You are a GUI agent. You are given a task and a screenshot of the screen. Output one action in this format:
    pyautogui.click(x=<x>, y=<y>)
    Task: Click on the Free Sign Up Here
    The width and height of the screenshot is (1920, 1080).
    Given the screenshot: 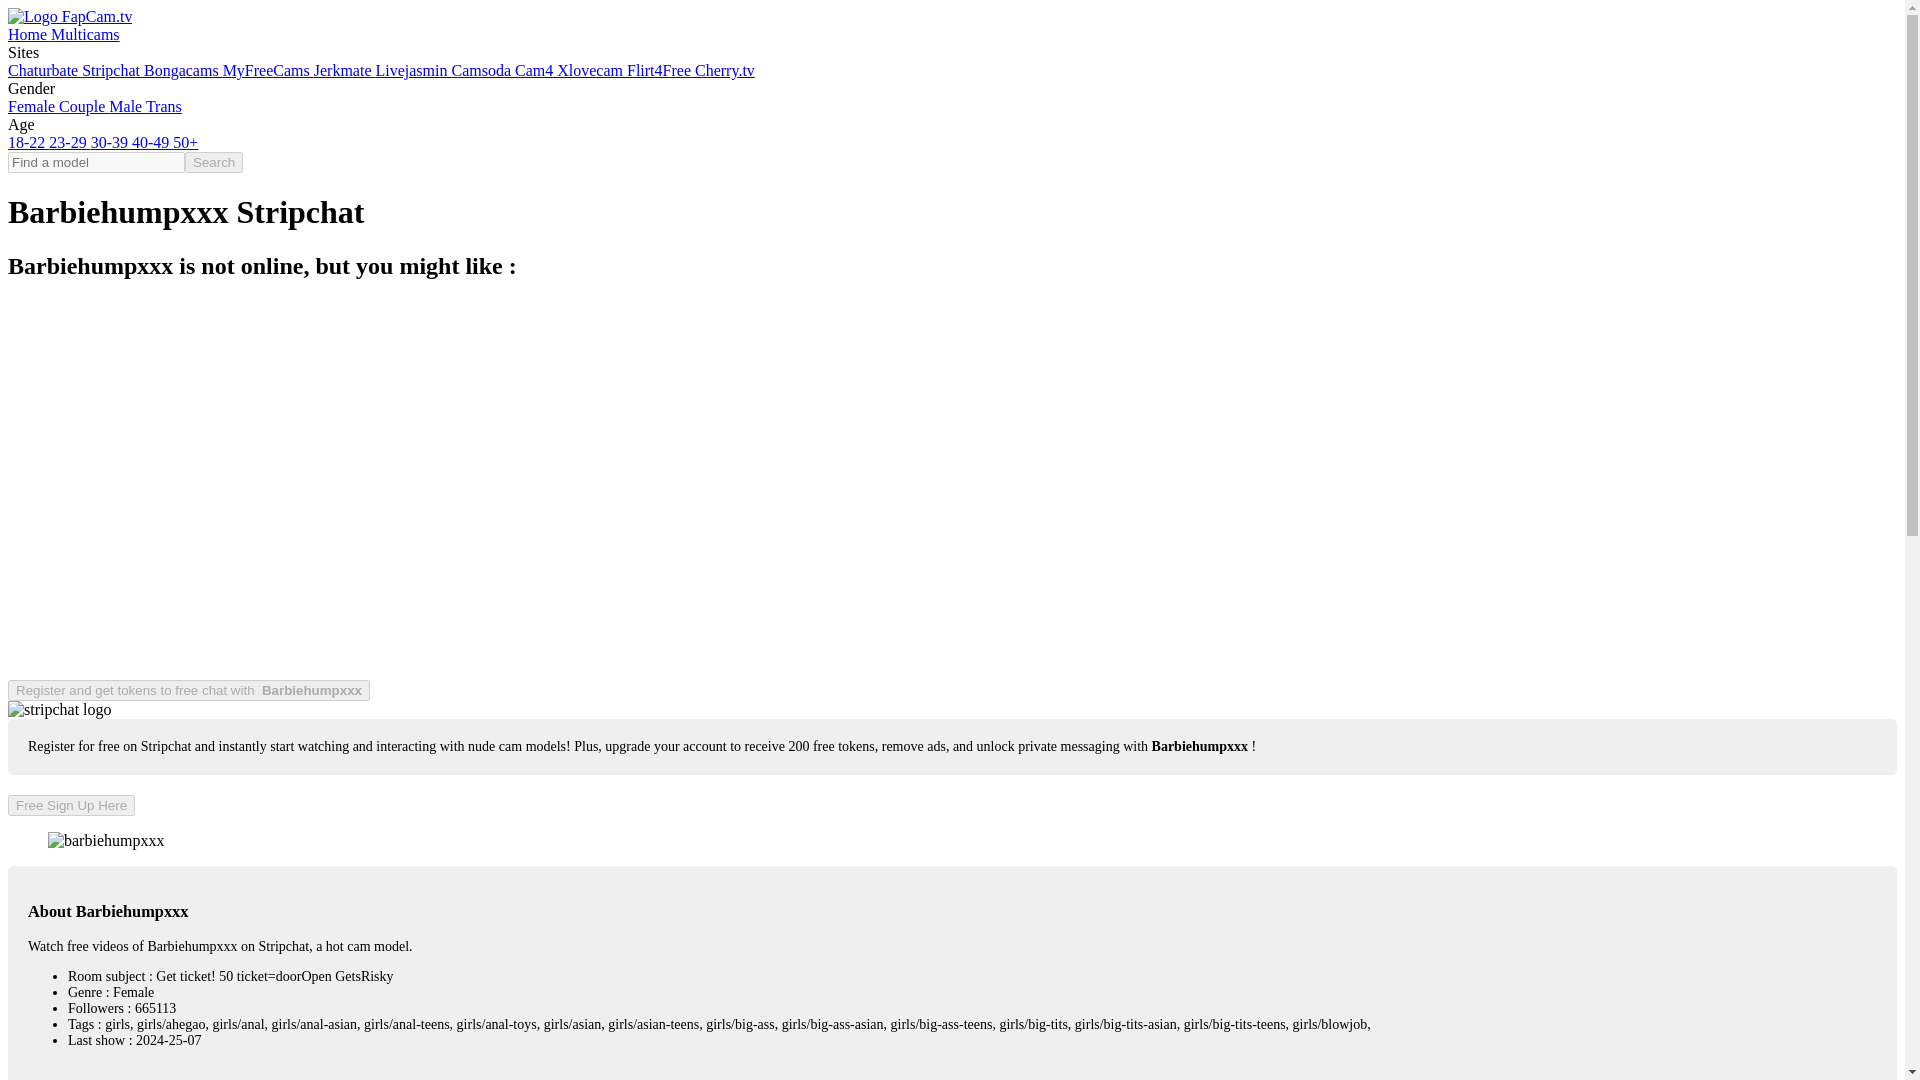 What is the action you would take?
    pyautogui.click(x=70, y=804)
    